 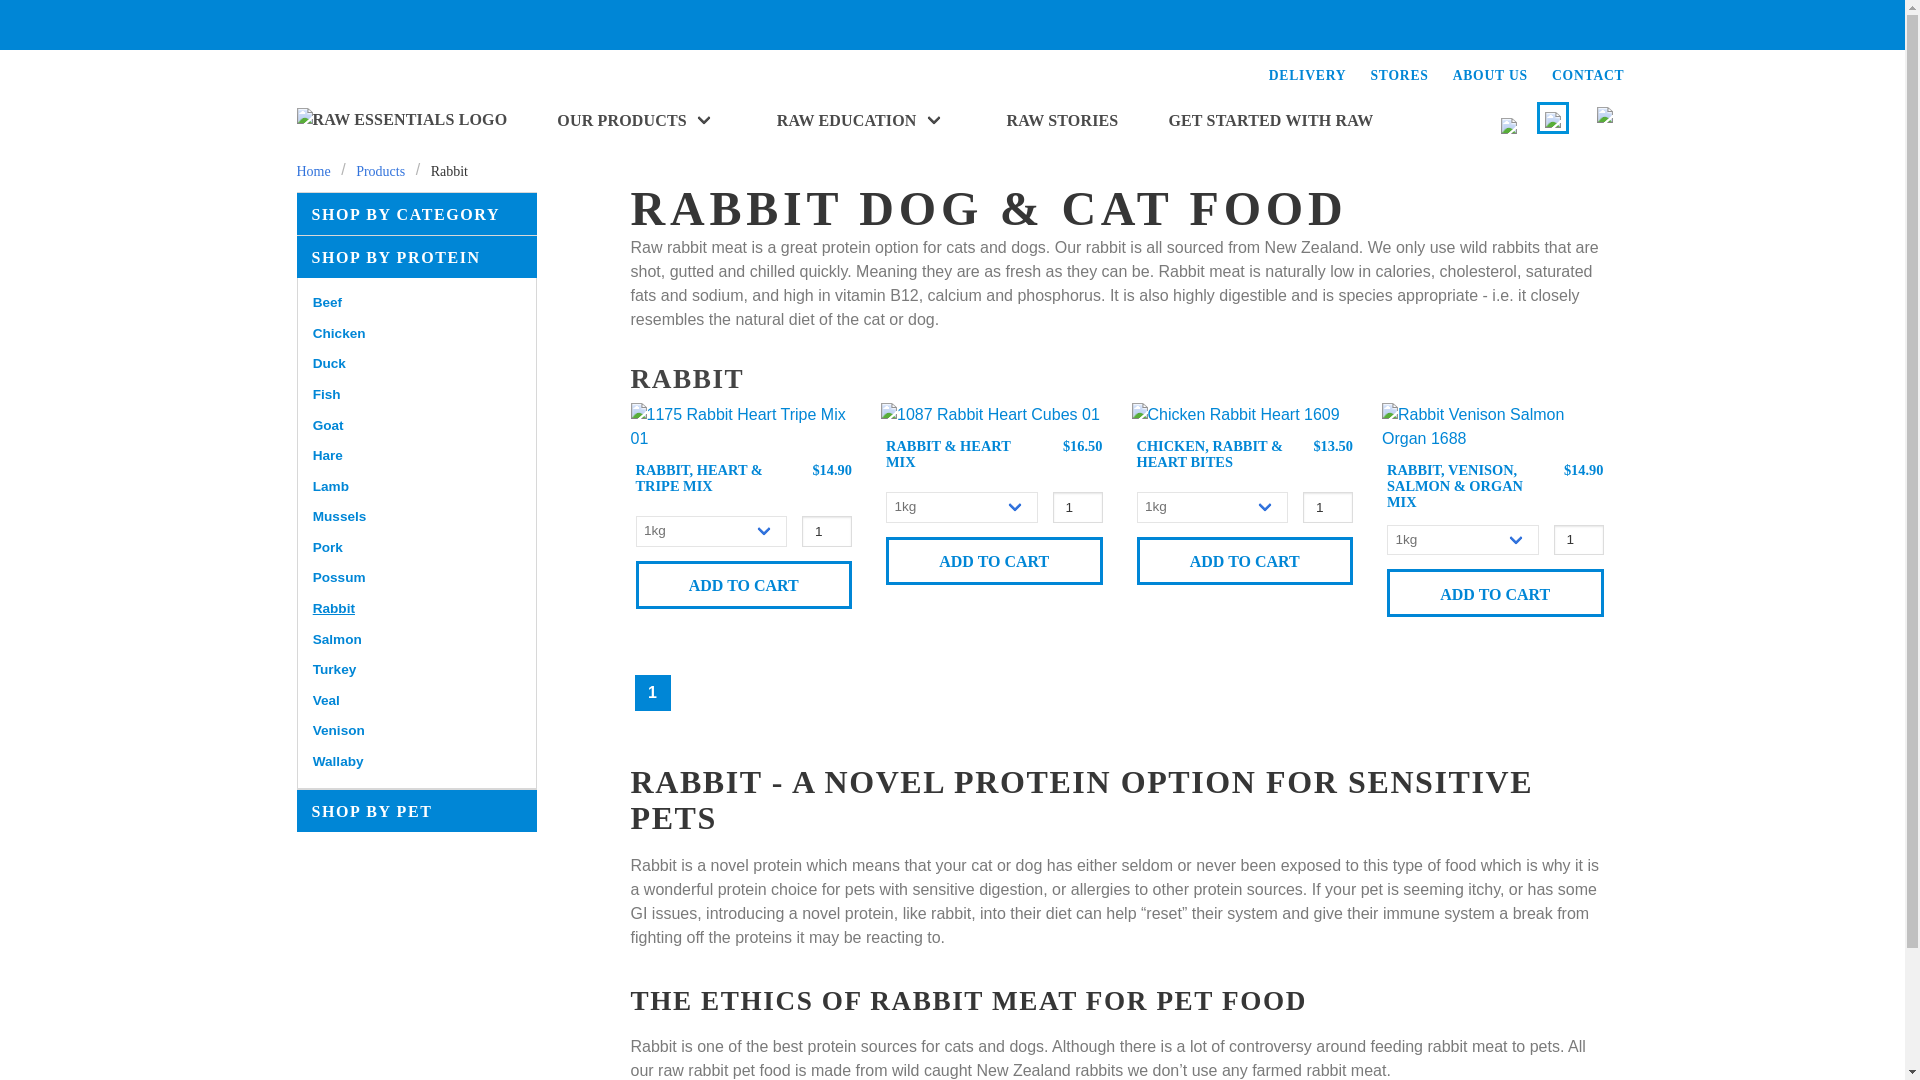 What do you see at coordinates (1494, 592) in the screenshot?
I see `Add to cart` at bounding box center [1494, 592].